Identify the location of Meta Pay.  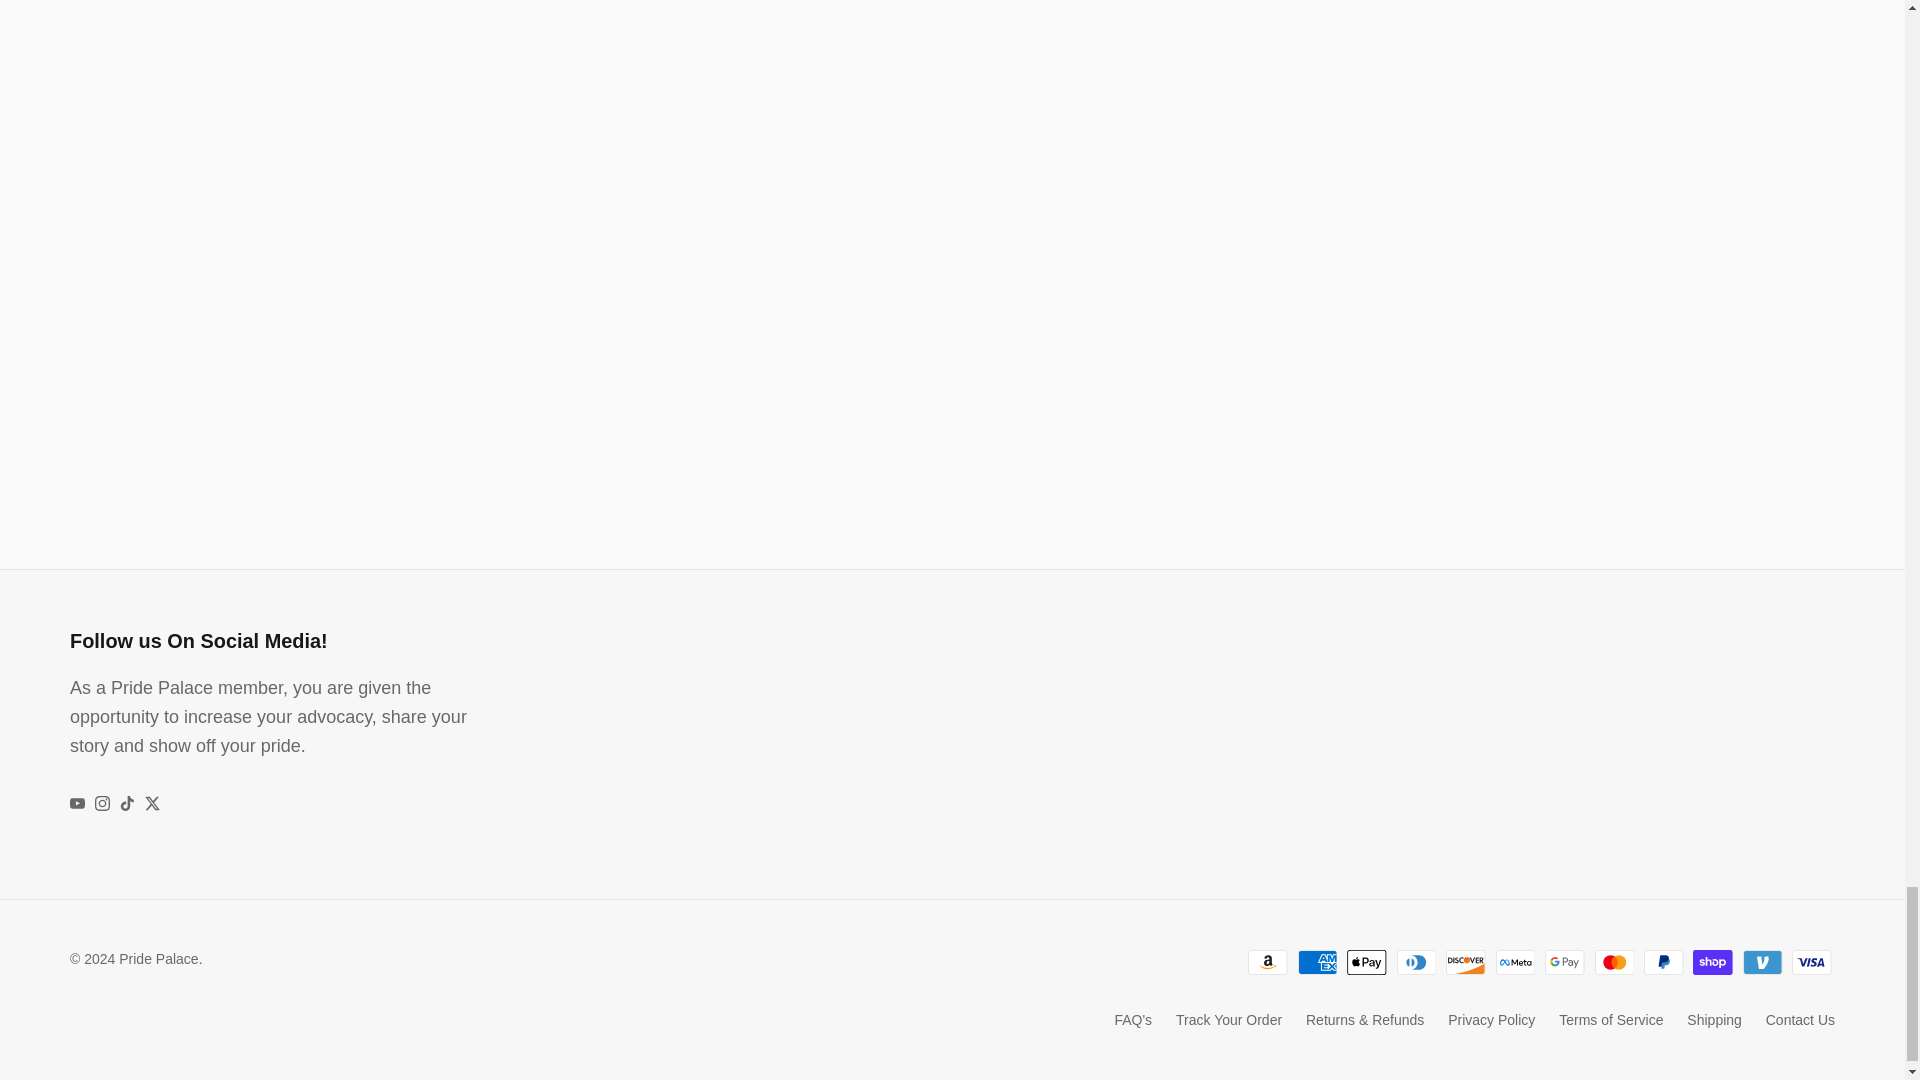
(1516, 962).